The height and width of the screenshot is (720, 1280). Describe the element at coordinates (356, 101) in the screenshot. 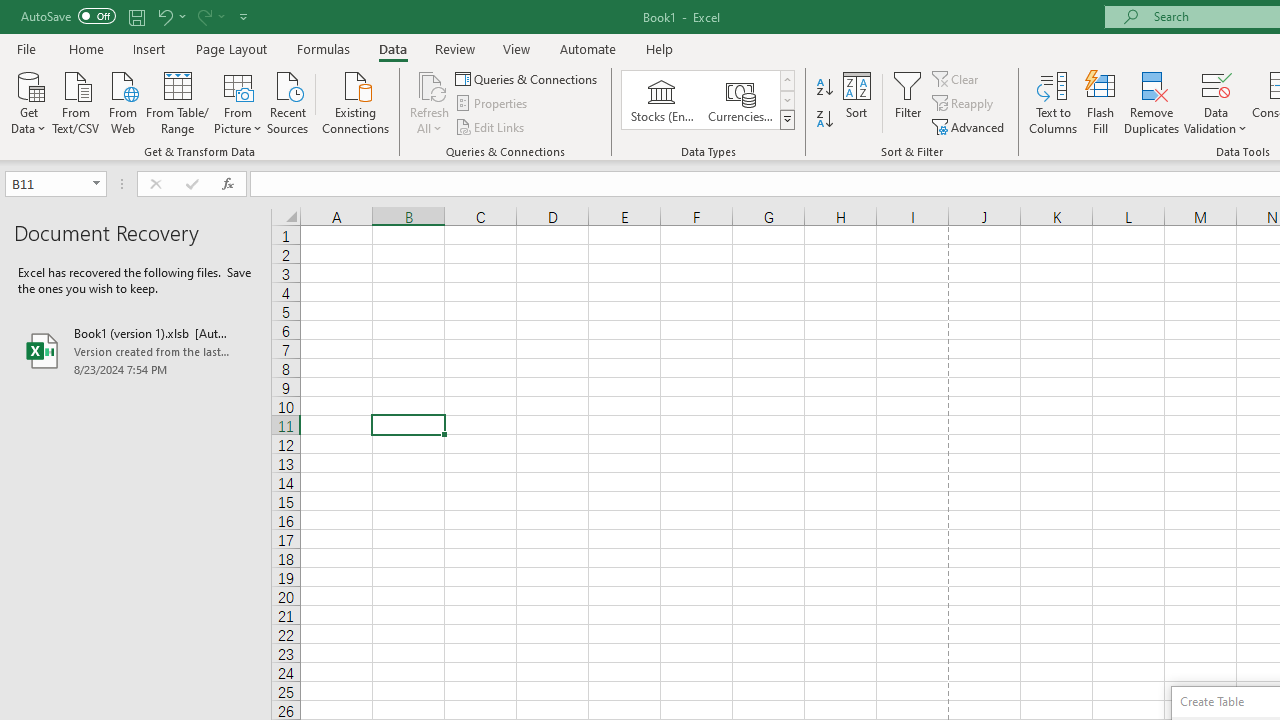

I see `Existing Connections` at that location.